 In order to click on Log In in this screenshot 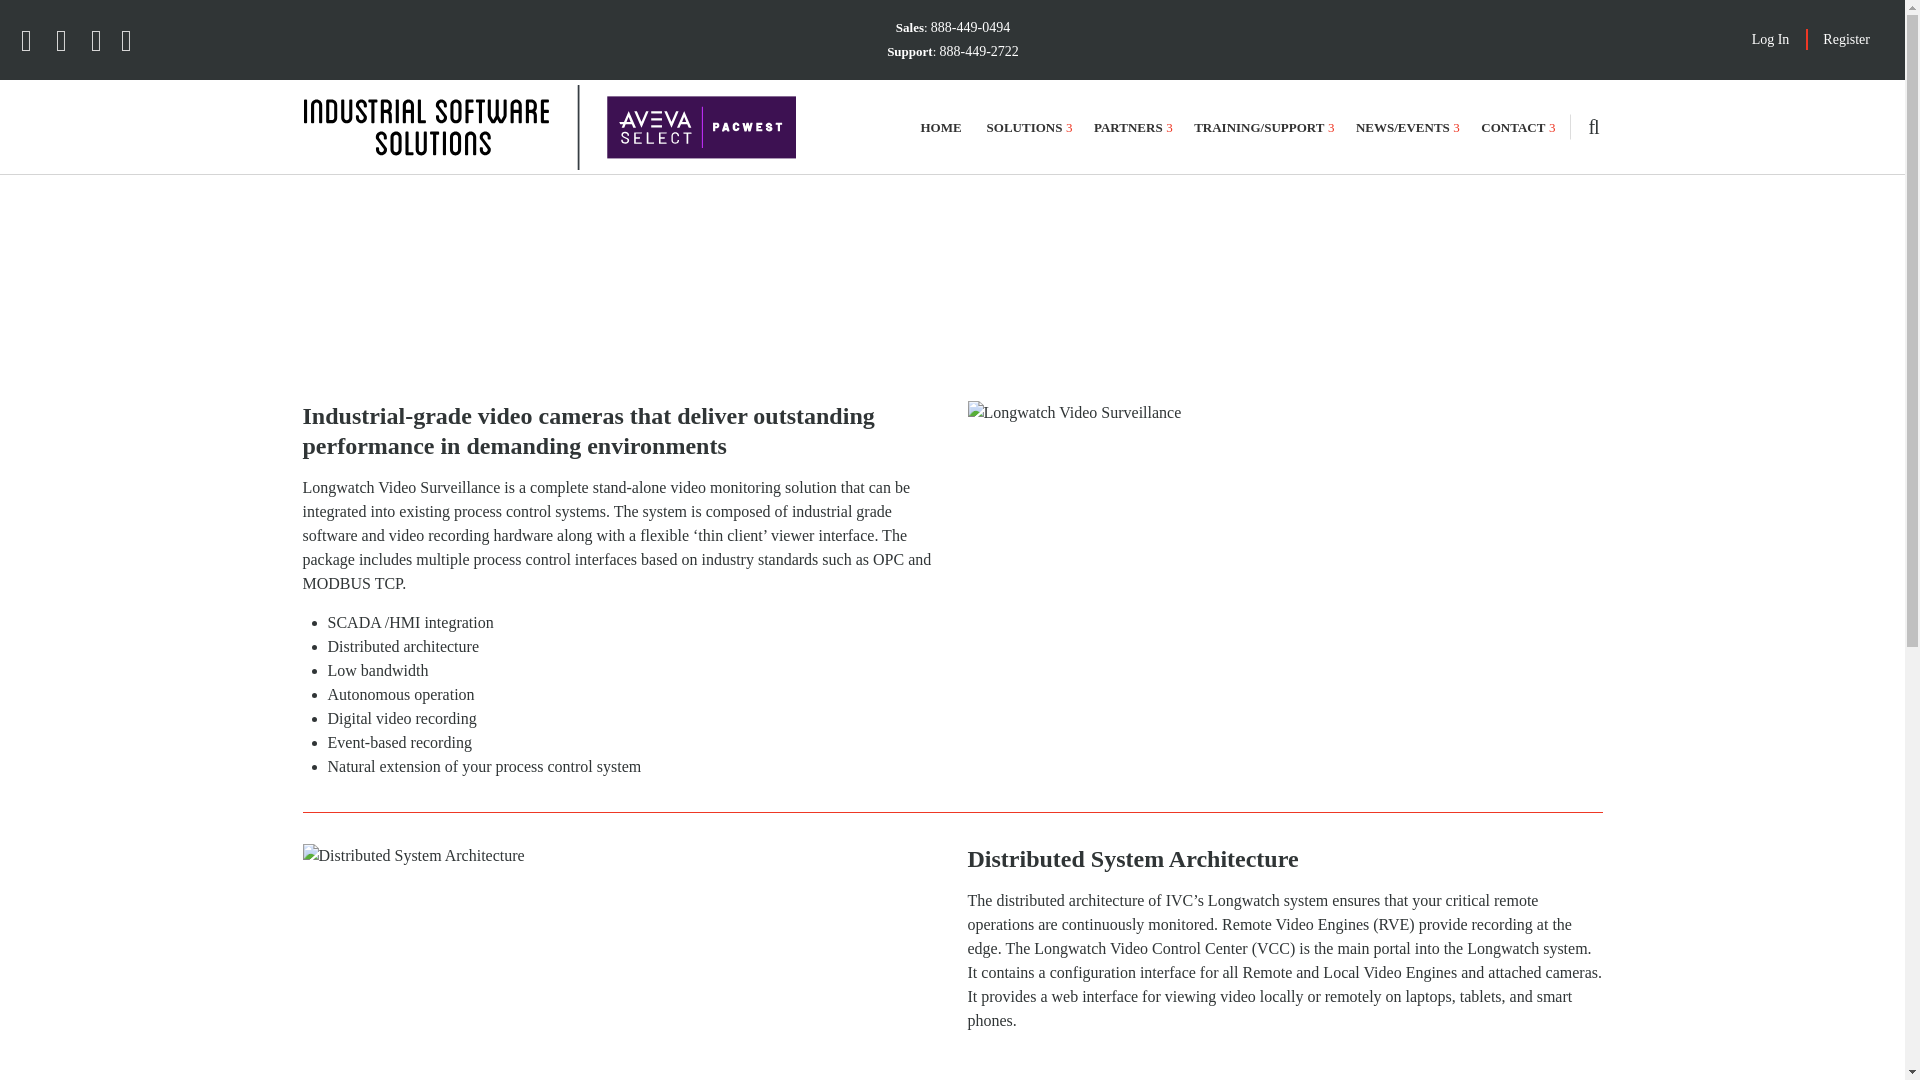, I will do `click(1770, 40)`.